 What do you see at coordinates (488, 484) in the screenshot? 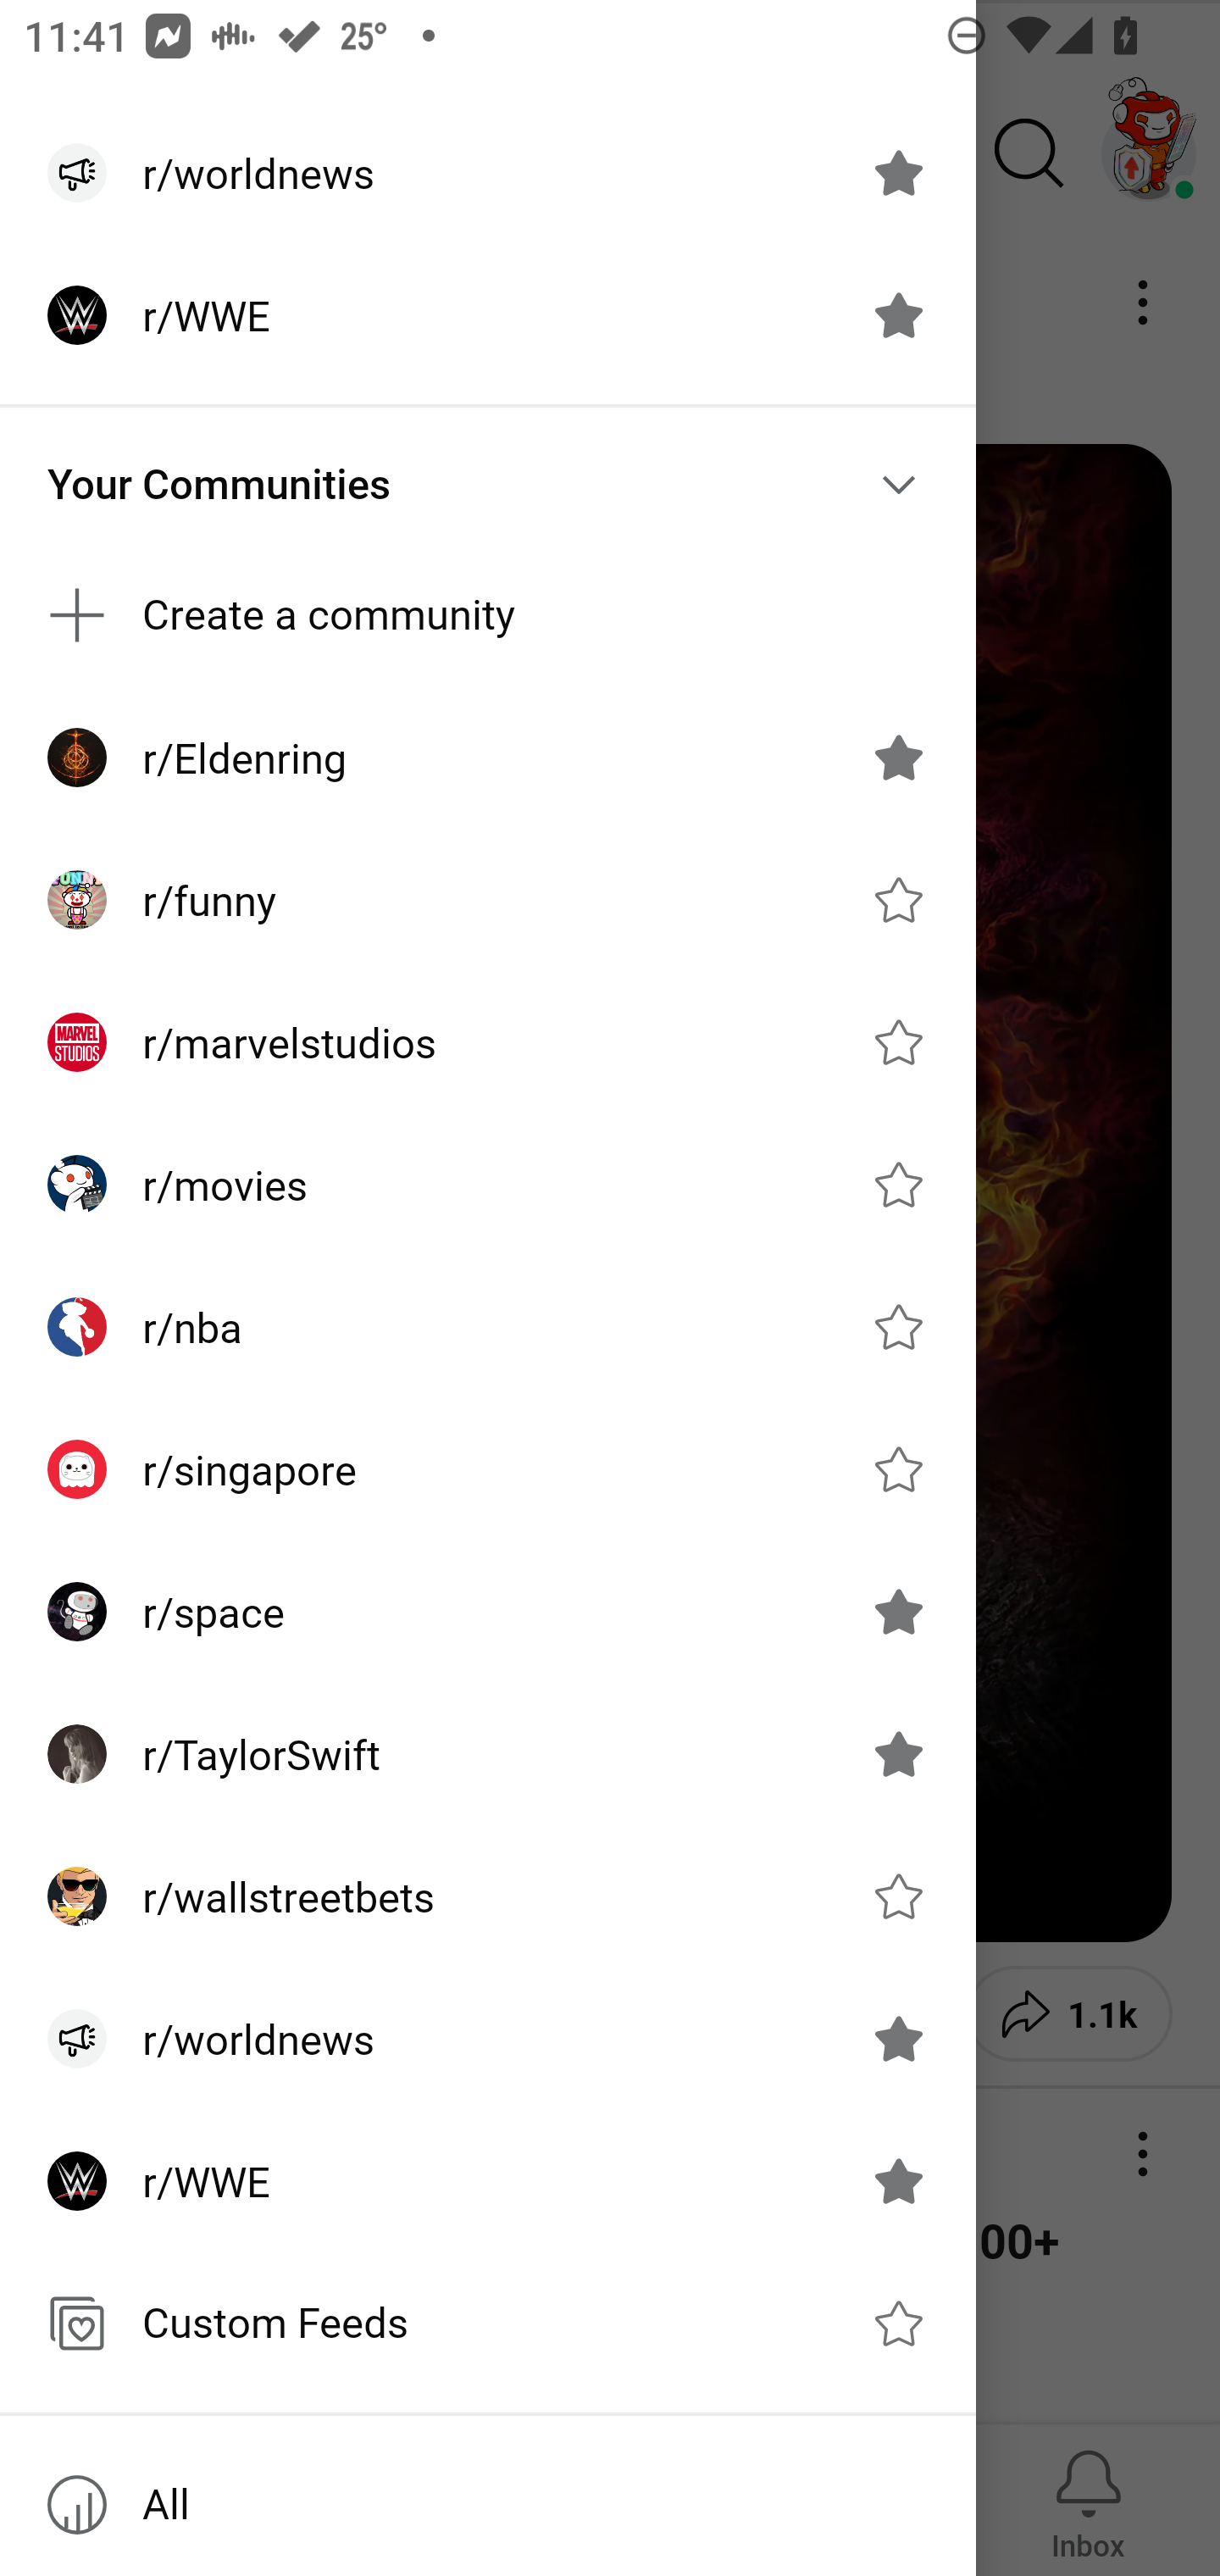
I see `Your Communities` at bounding box center [488, 484].